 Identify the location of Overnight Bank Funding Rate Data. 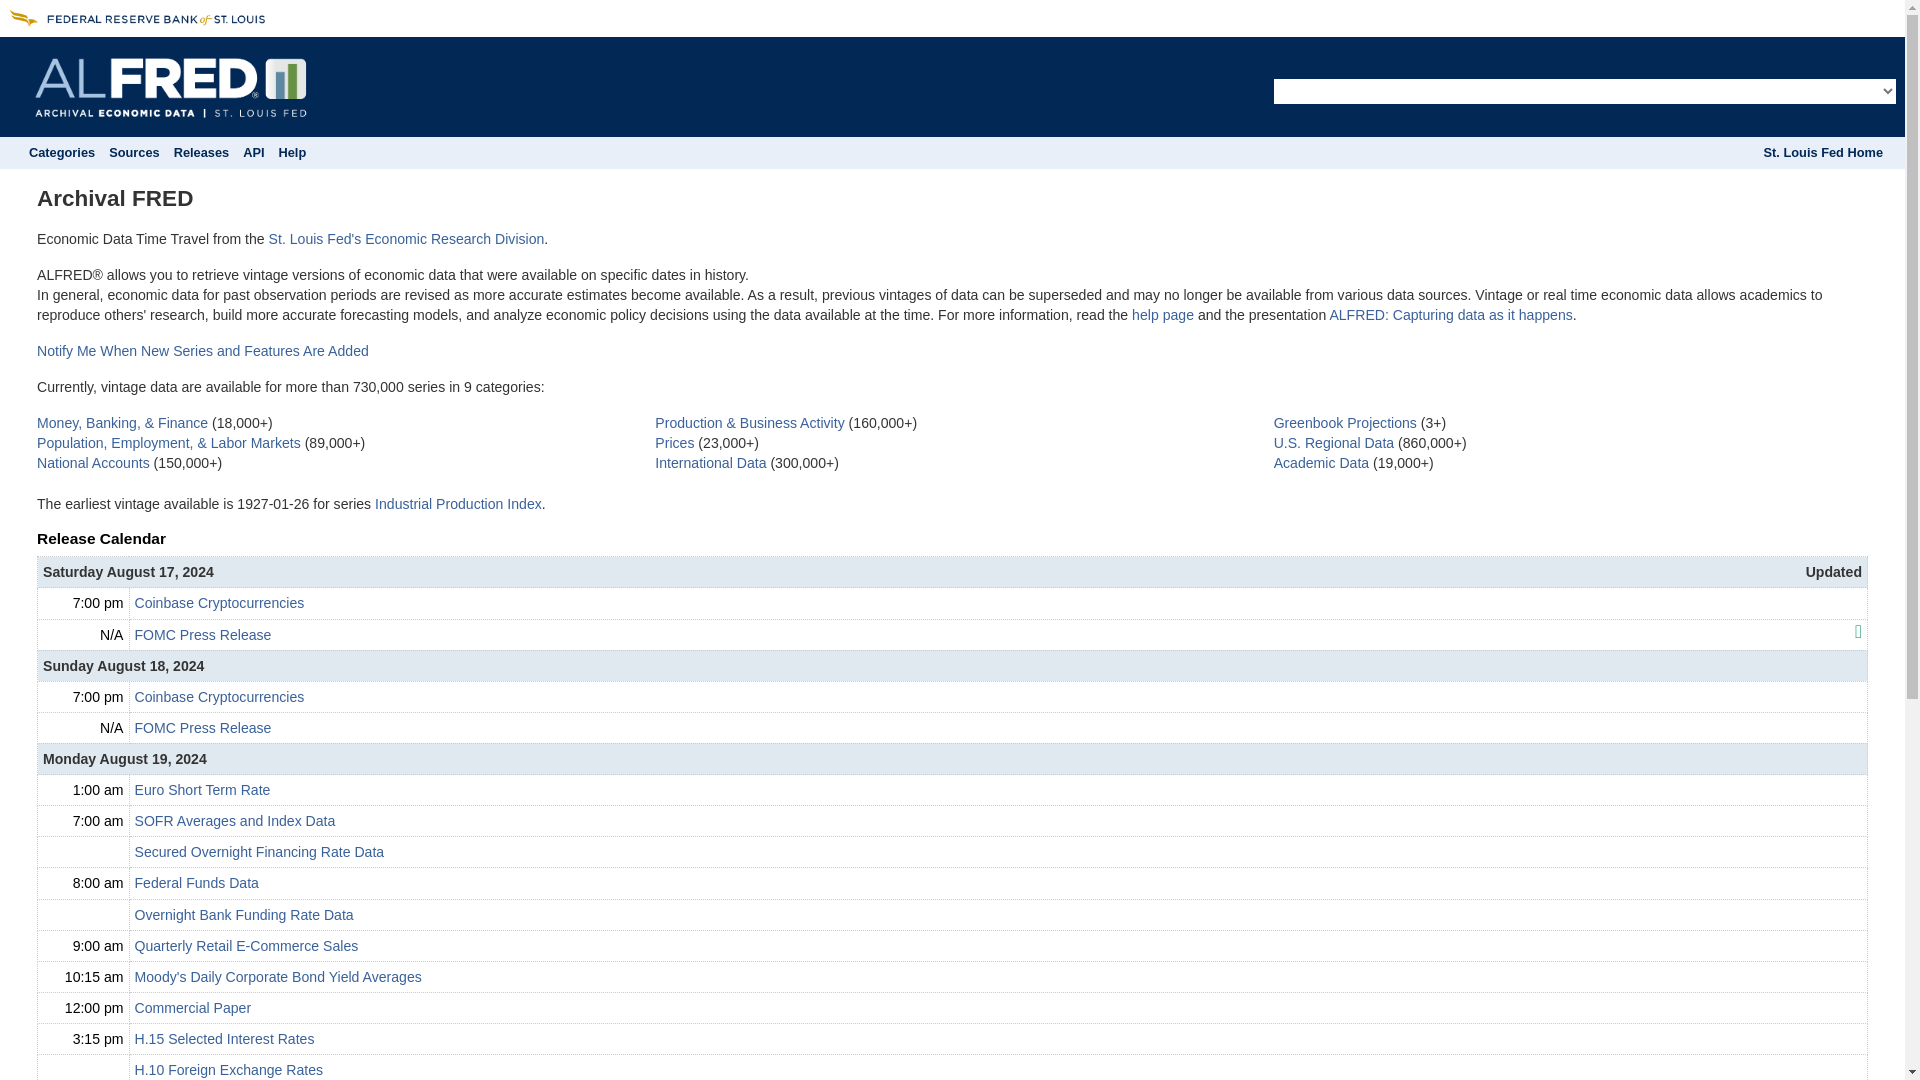
(244, 914).